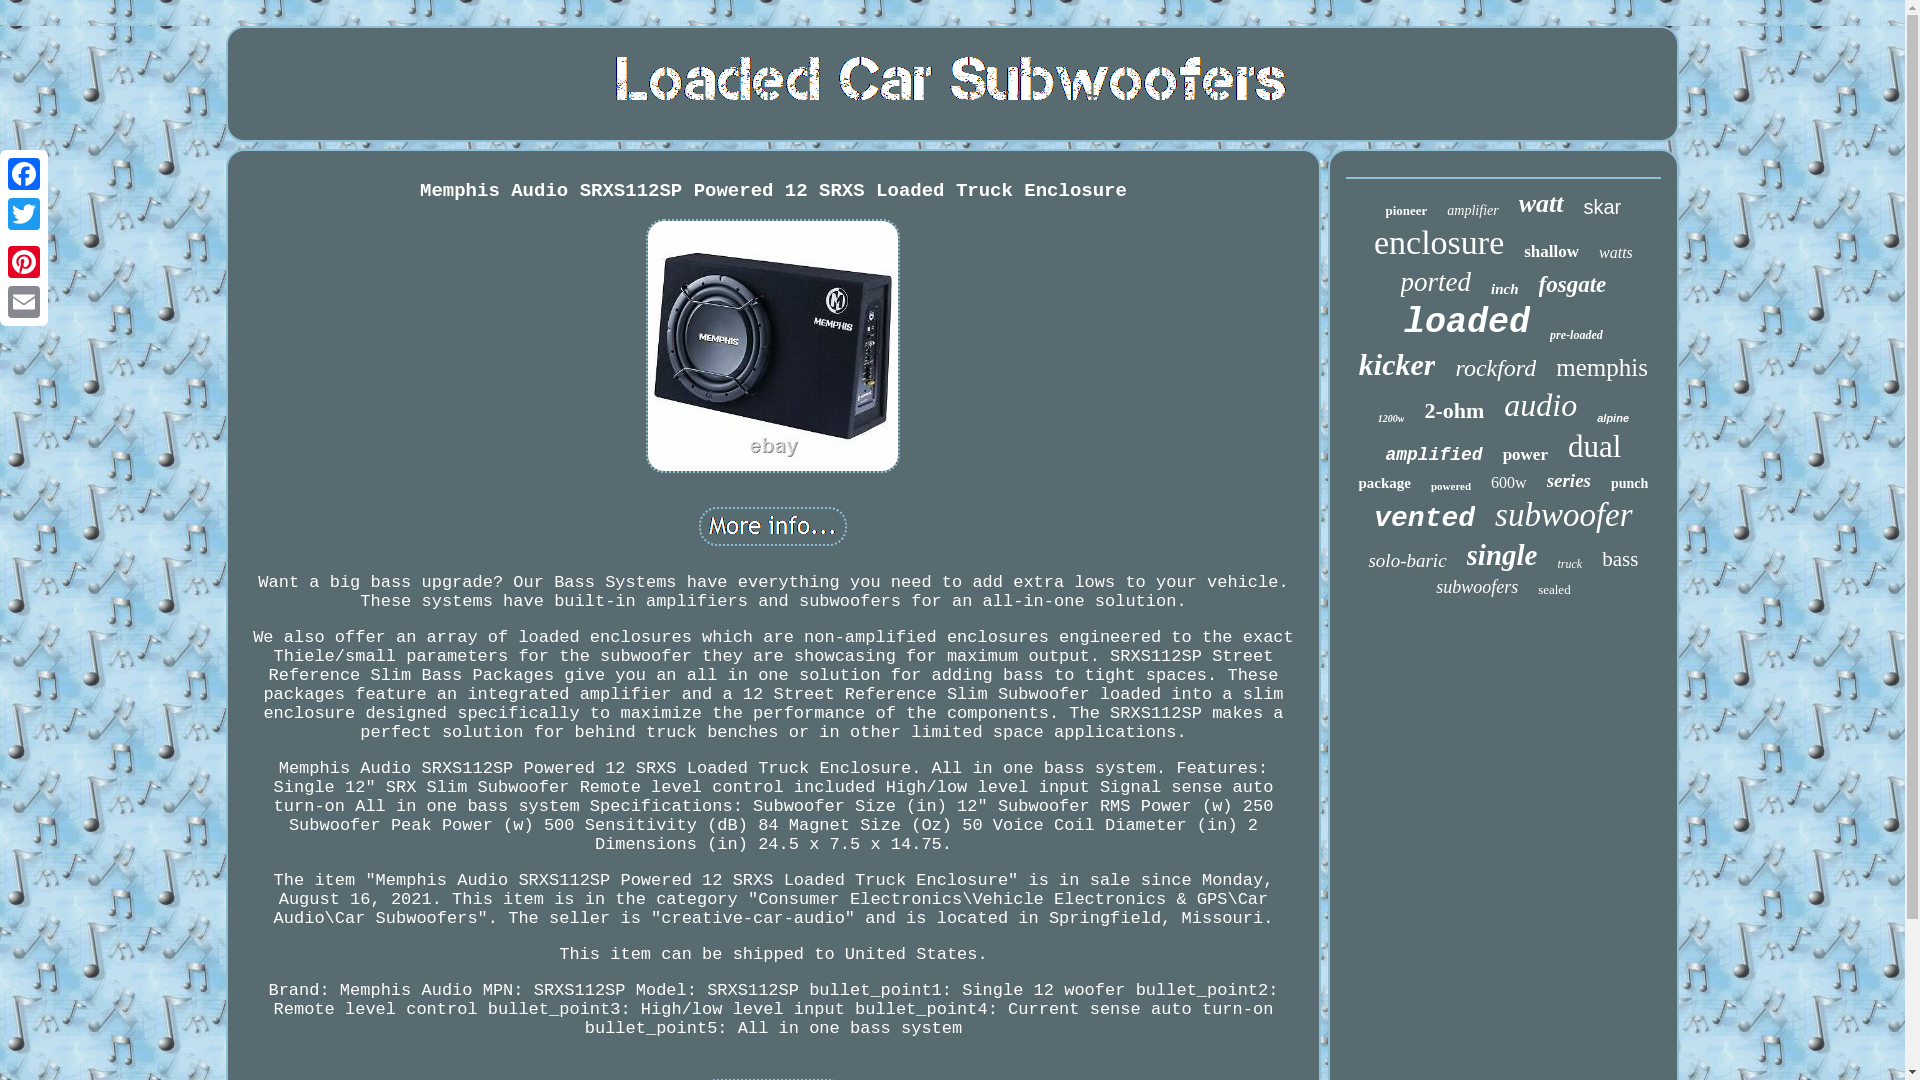 Image resolution: width=1920 pixels, height=1080 pixels. Describe the element at coordinates (1551, 252) in the screenshot. I see `shallow` at that location.